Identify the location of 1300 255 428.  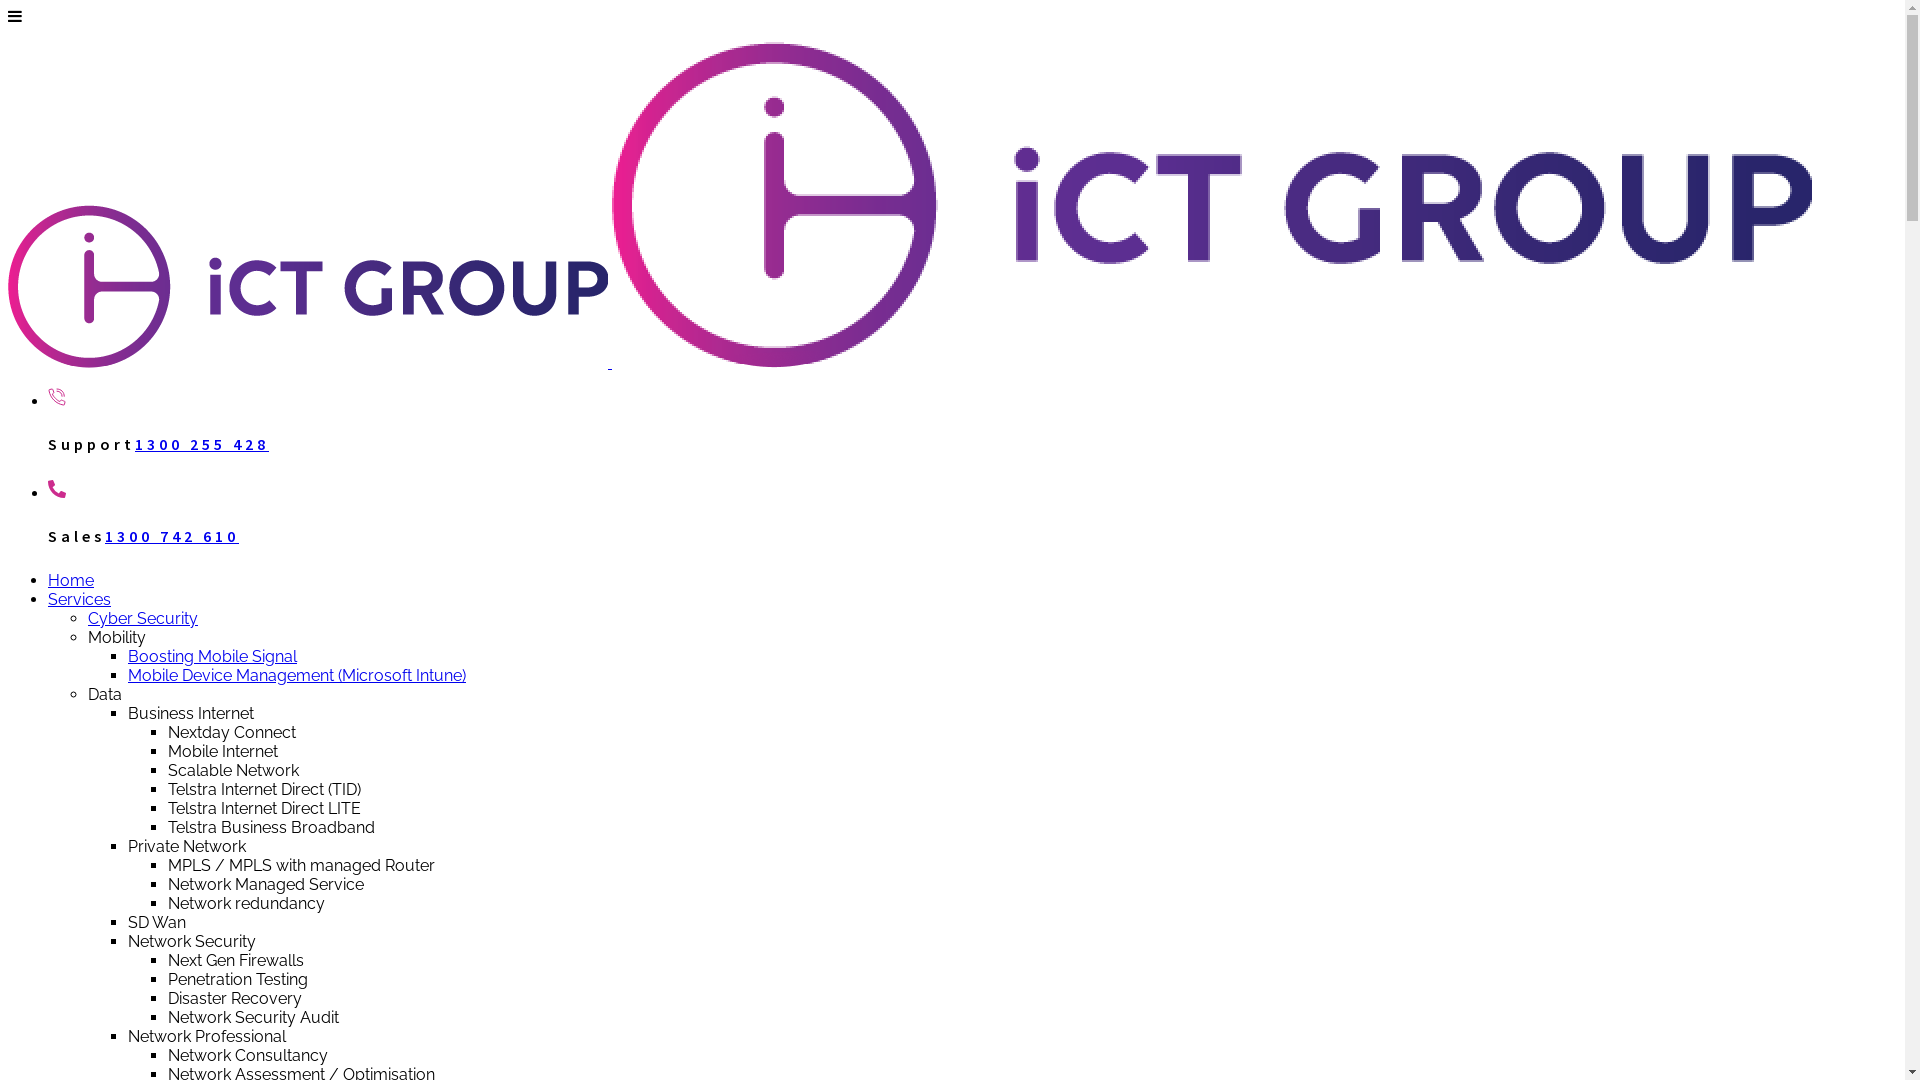
(202, 444).